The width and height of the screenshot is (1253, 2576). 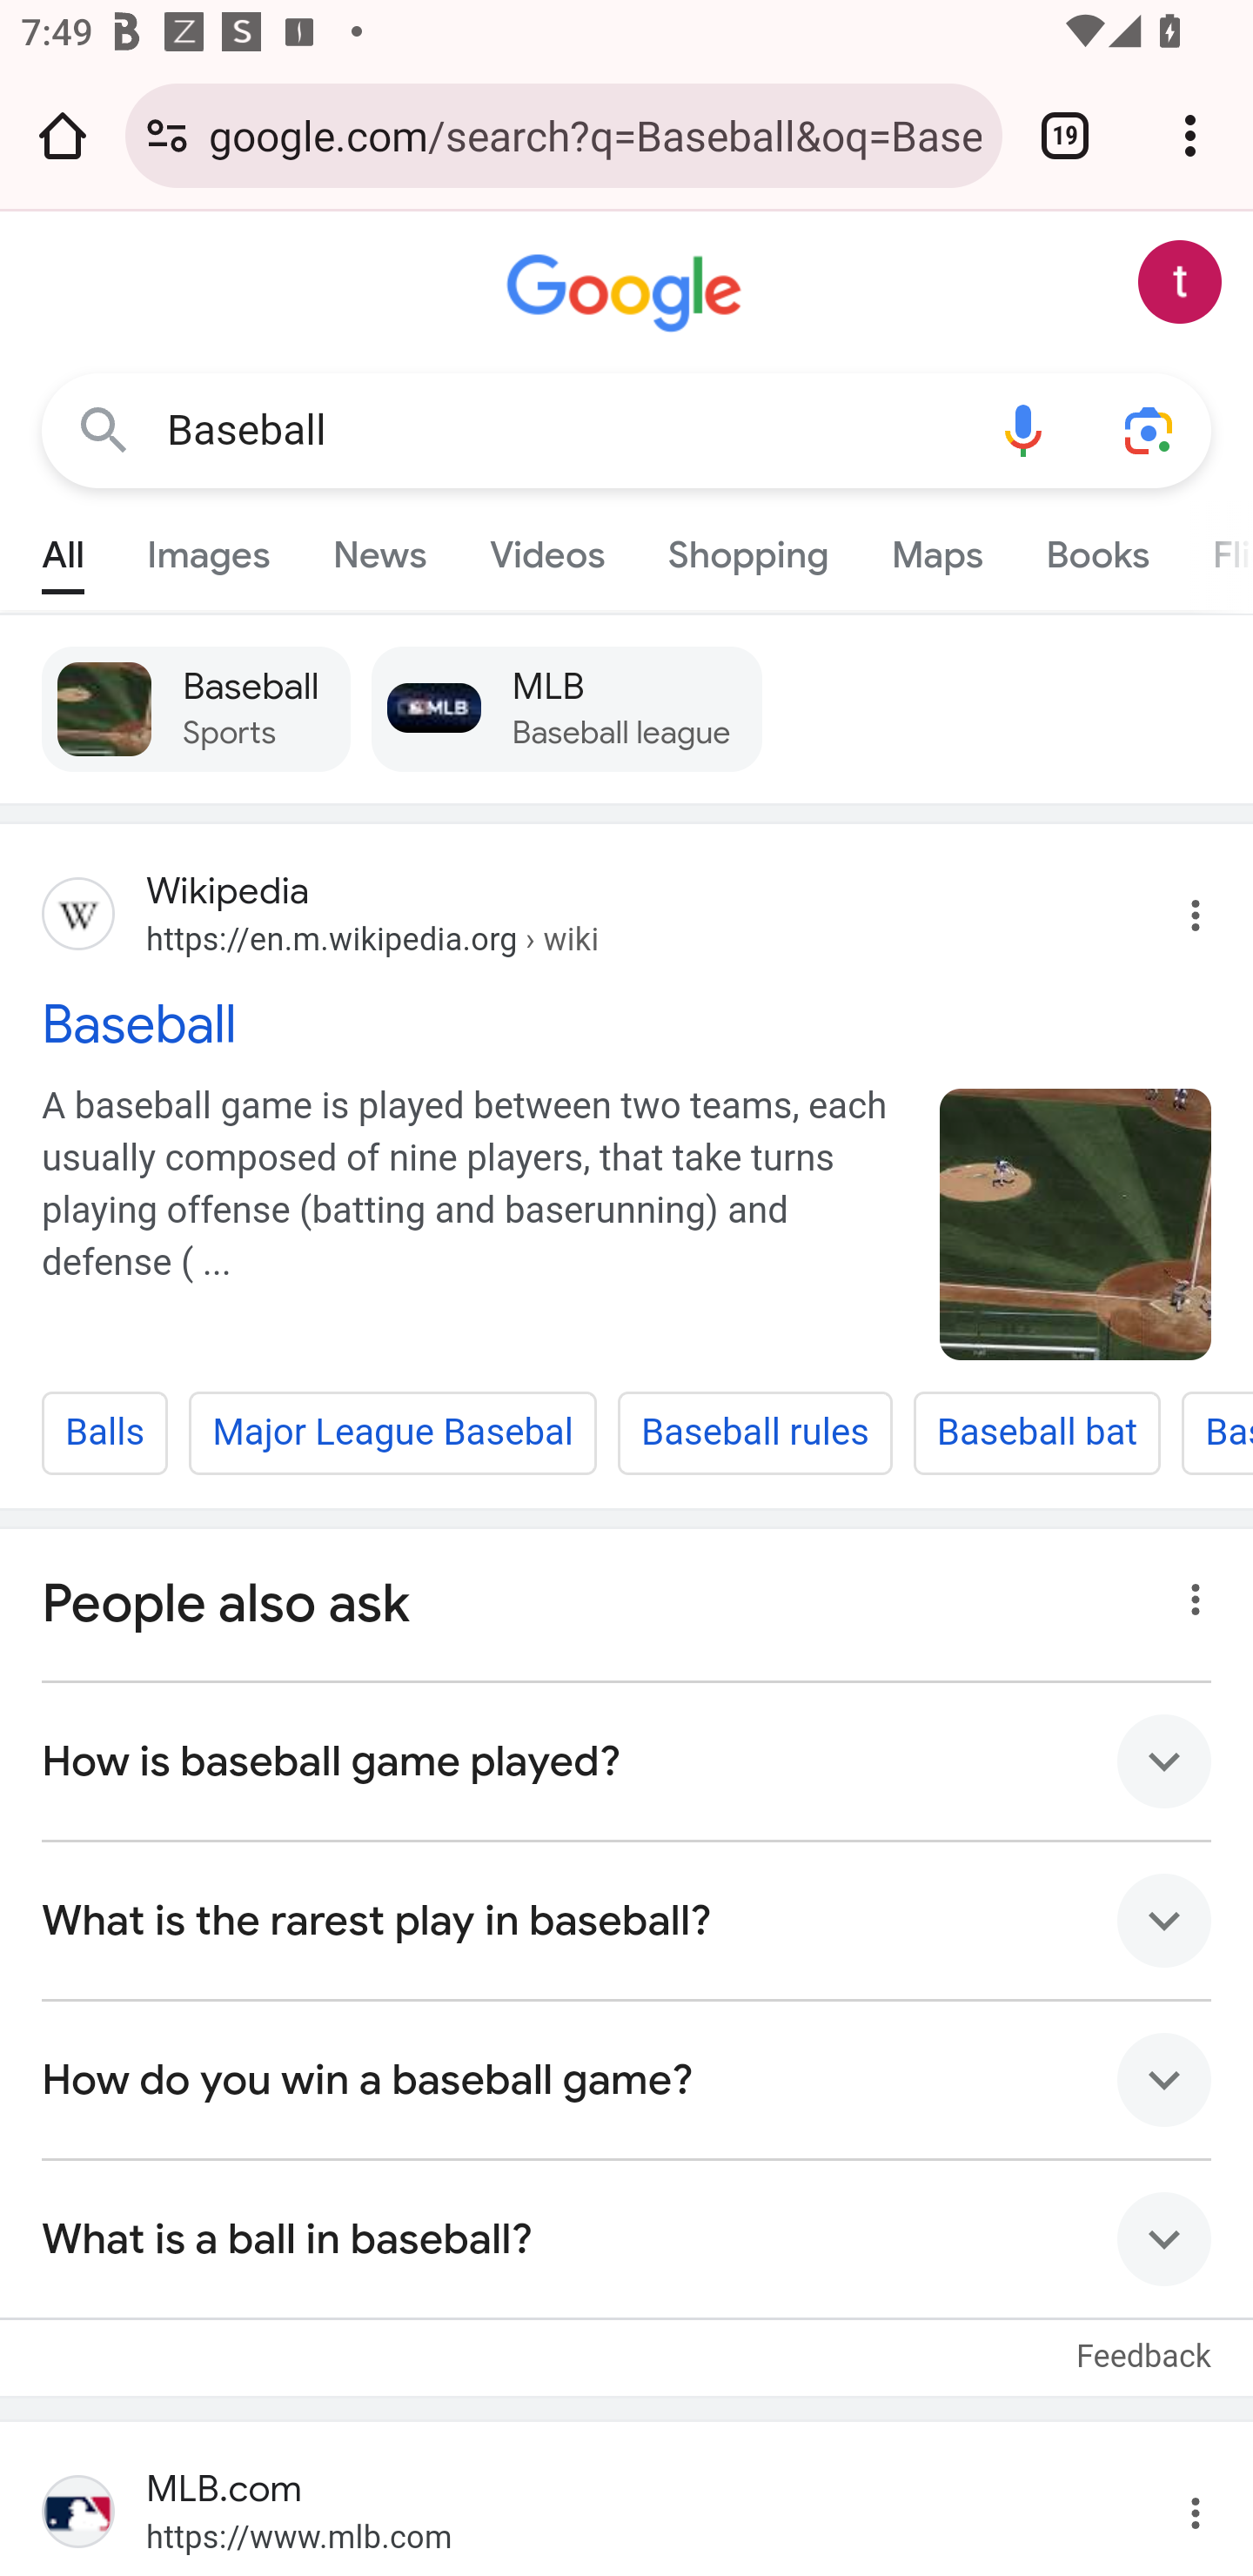 What do you see at coordinates (936, 548) in the screenshot?
I see `Maps` at bounding box center [936, 548].